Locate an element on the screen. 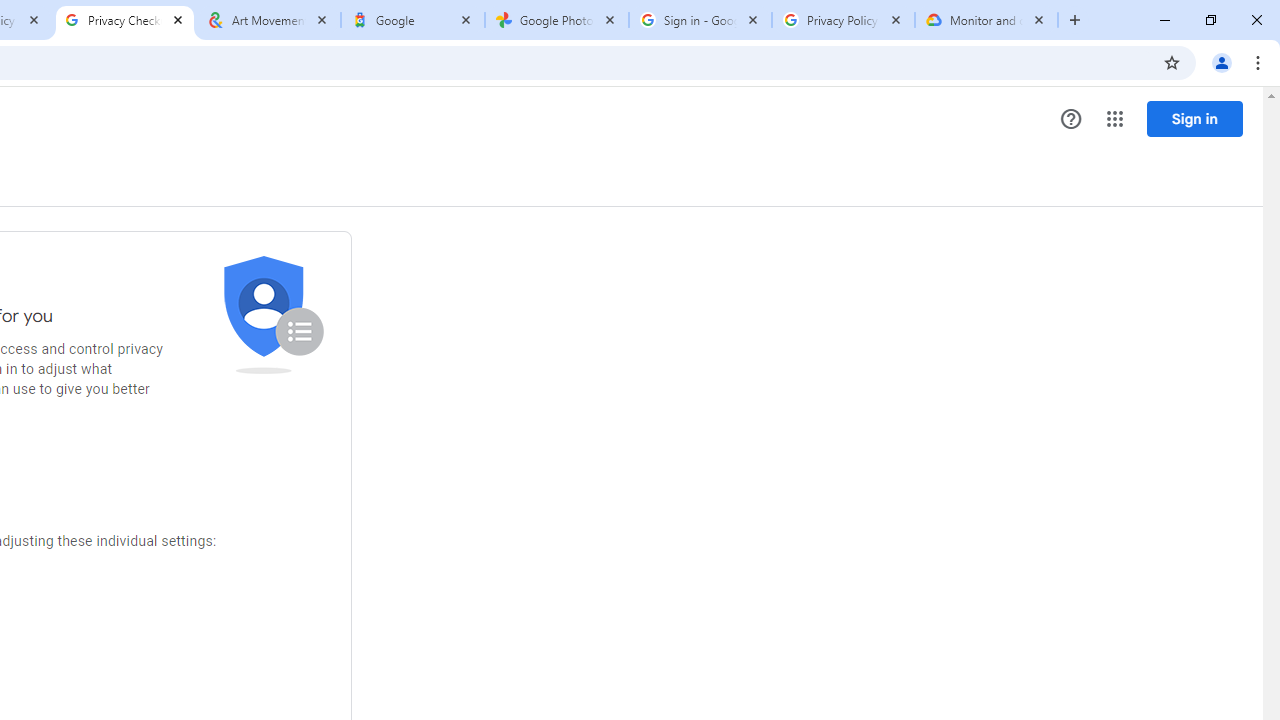 The height and width of the screenshot is (720, 1280). Google is located at coordinates (412, 20).